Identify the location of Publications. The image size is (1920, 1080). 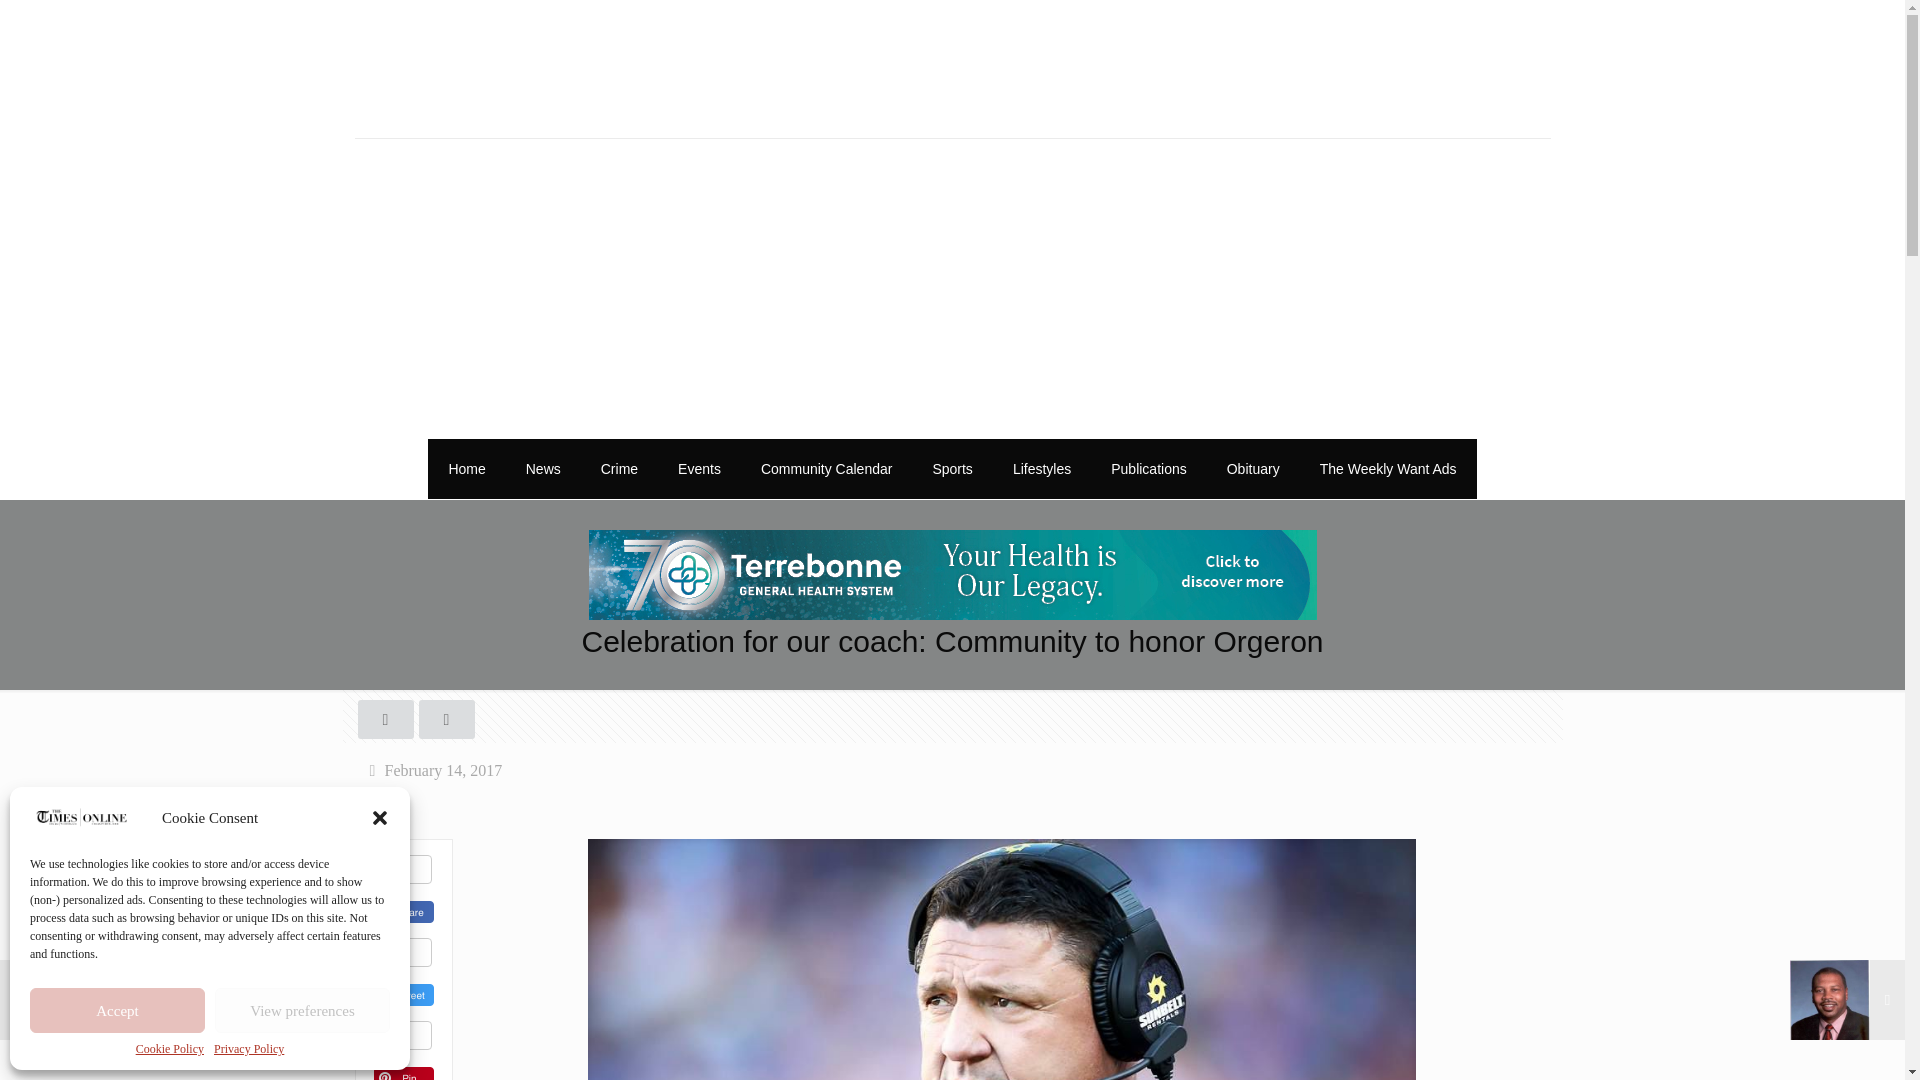
(1148, 468).